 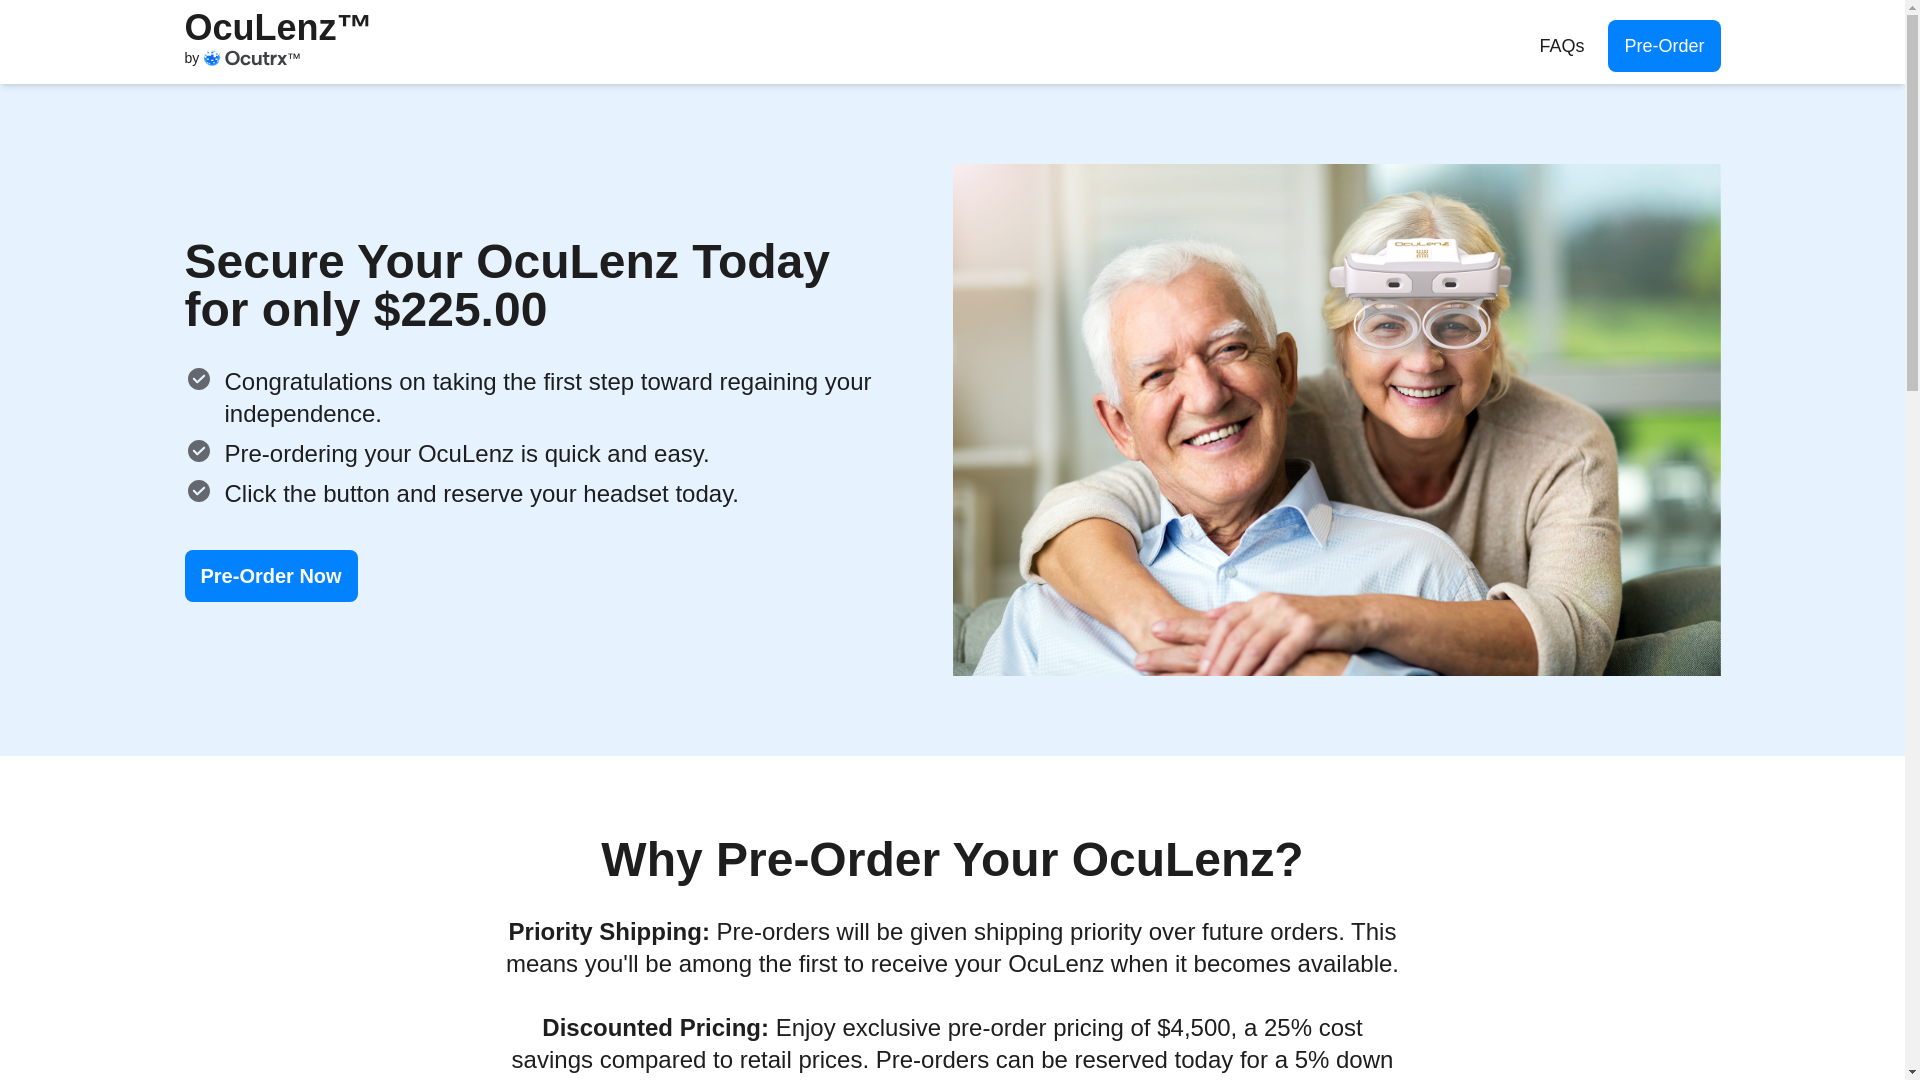 What do you see at coordinates (1562, 46) in the screenshot?
I see `FAQs` at bounding box center [1562, 46].